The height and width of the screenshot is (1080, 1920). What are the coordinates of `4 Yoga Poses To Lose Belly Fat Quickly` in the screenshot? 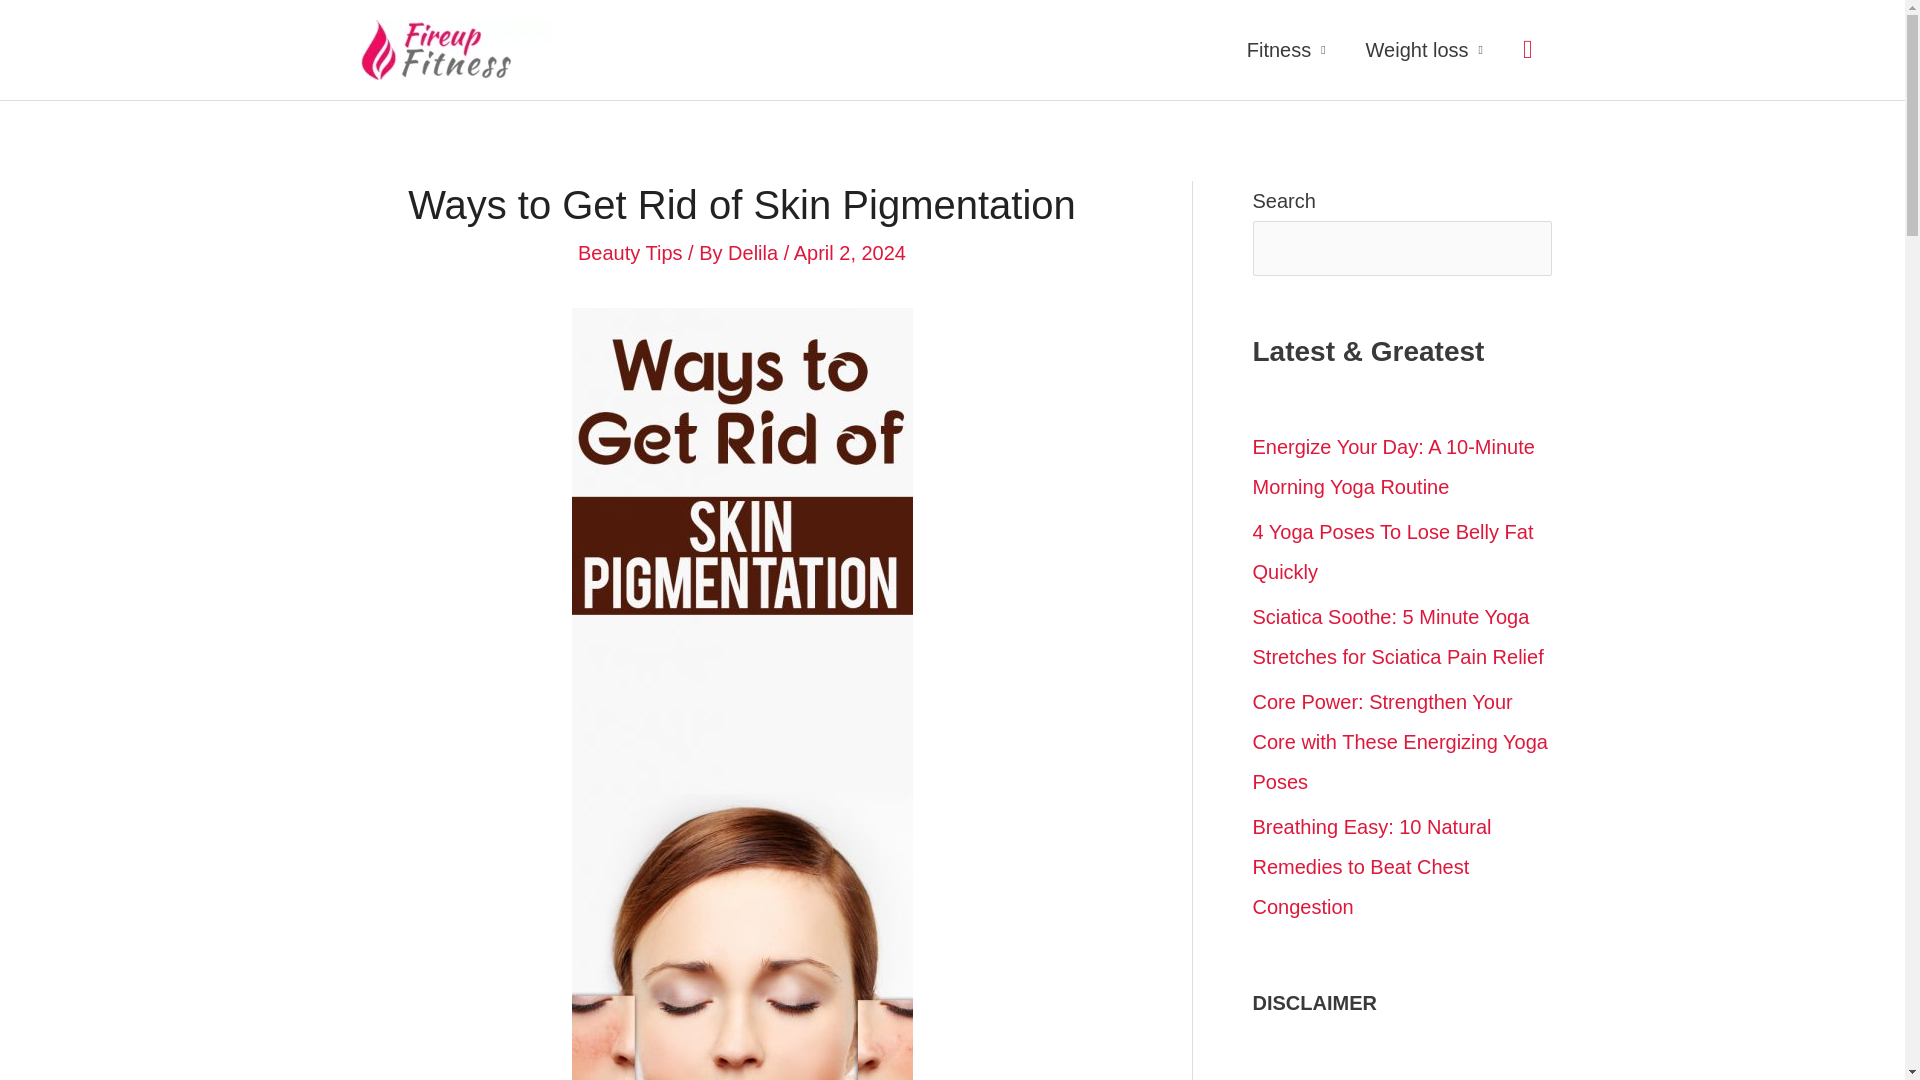 It's located at (1392, 552).